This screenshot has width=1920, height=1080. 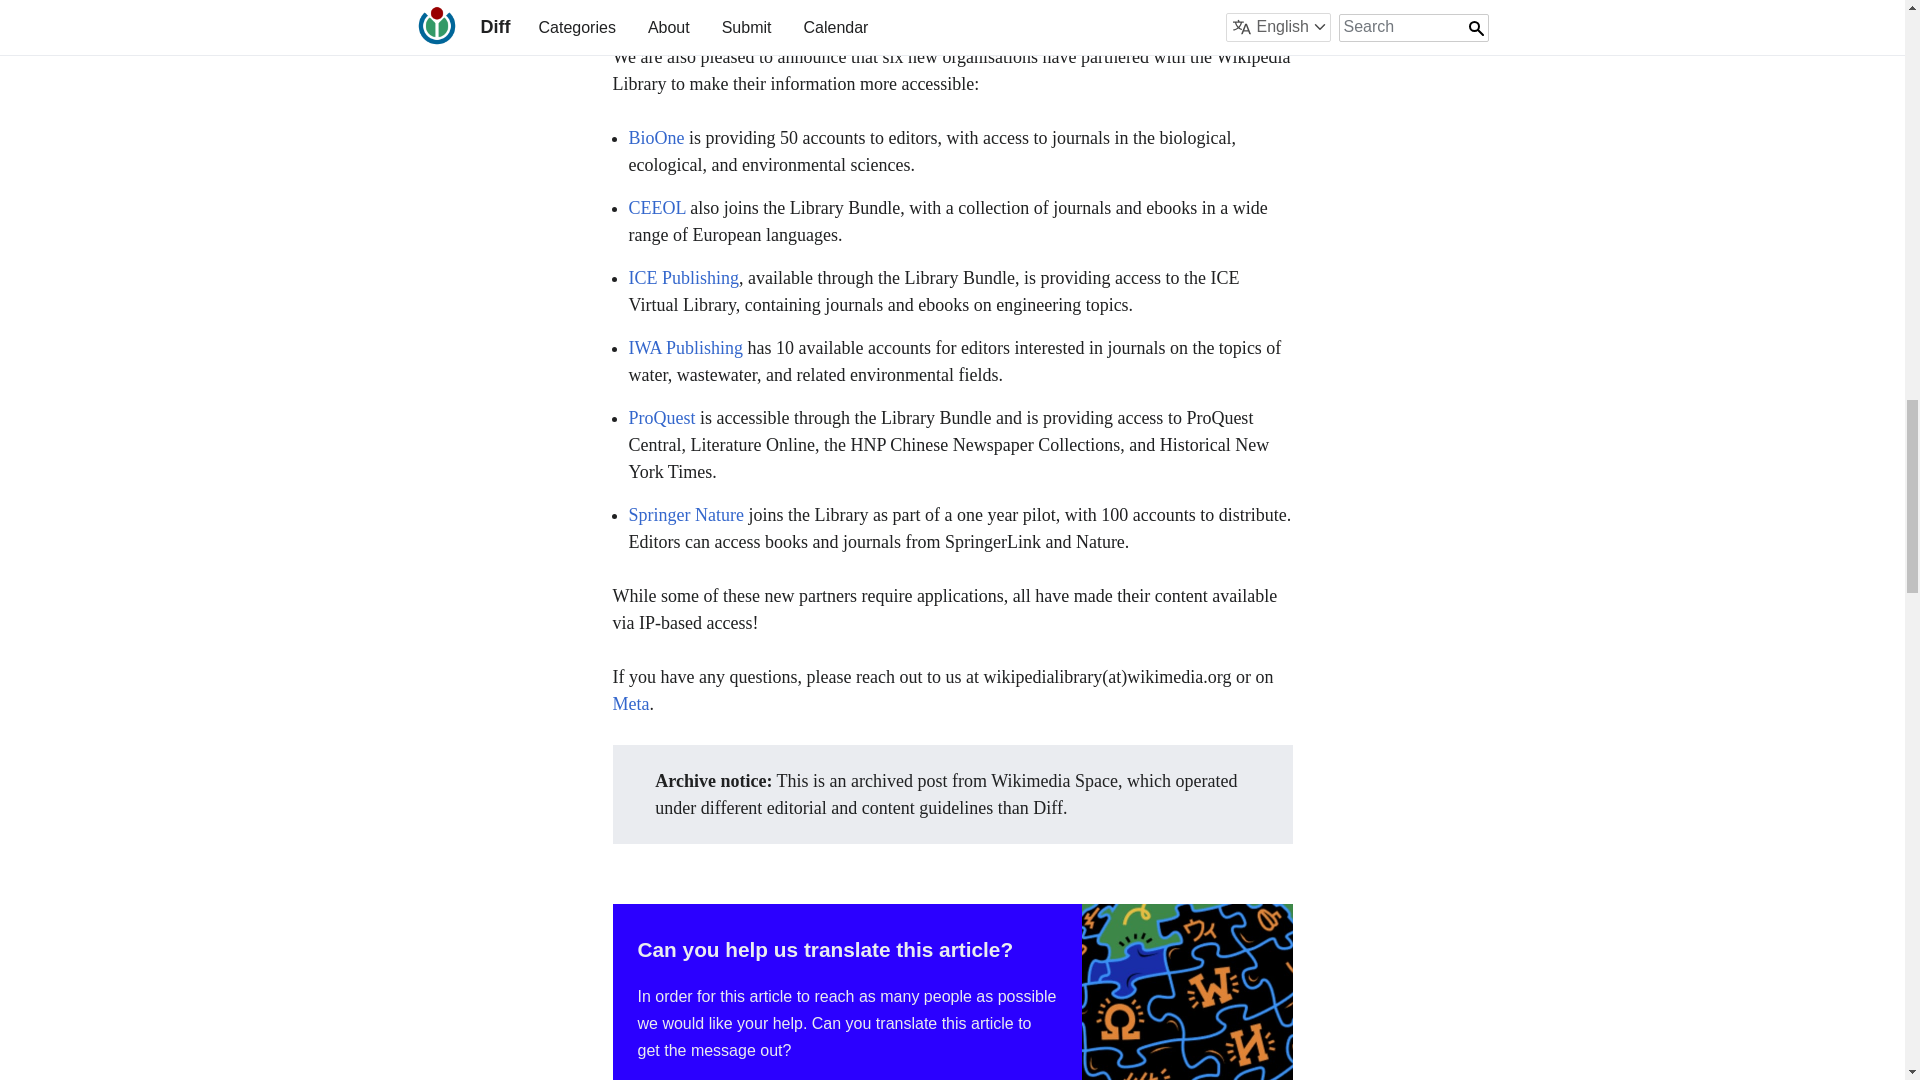 What do you see at coordinates (683, 278) in the screenshot?
I see `ICE Publishing` at bounding box center [683, 278].